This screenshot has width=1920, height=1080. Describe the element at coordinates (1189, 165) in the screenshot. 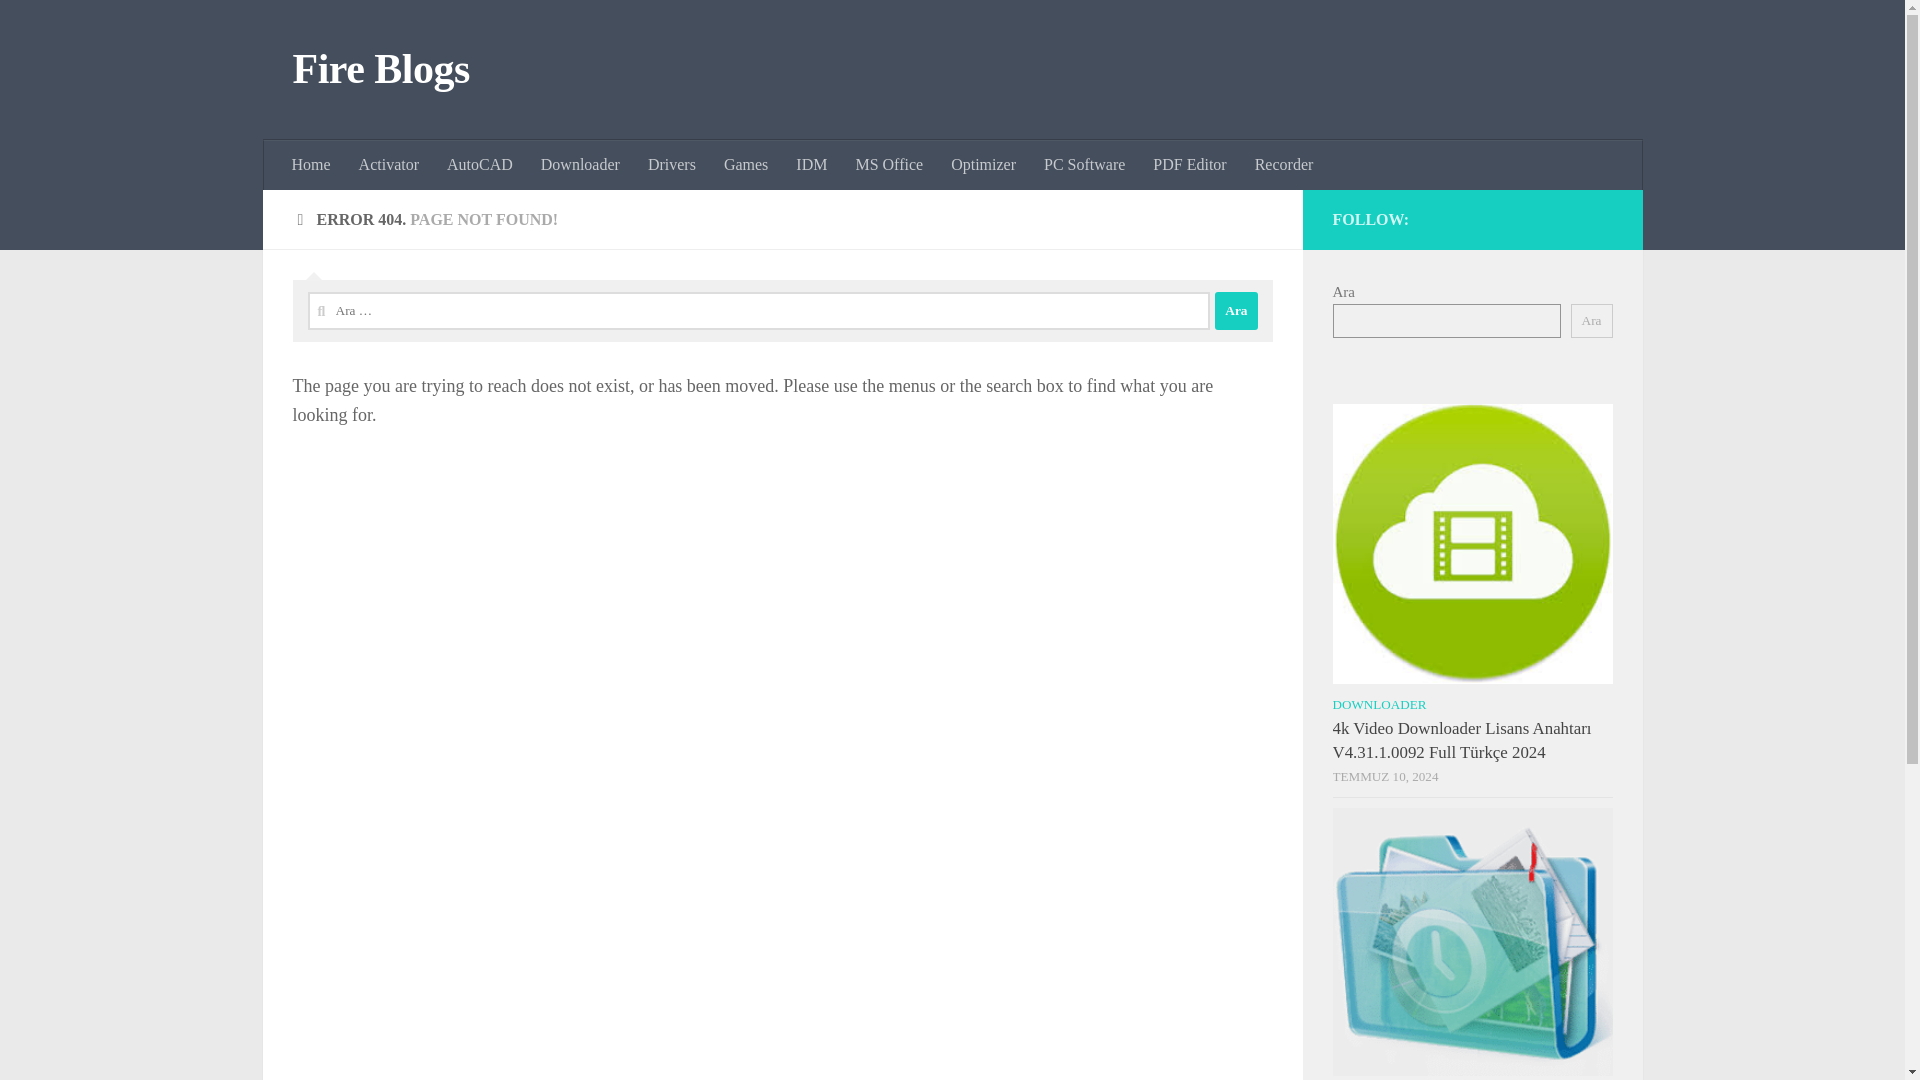

I see `PDF Editor` at that location.